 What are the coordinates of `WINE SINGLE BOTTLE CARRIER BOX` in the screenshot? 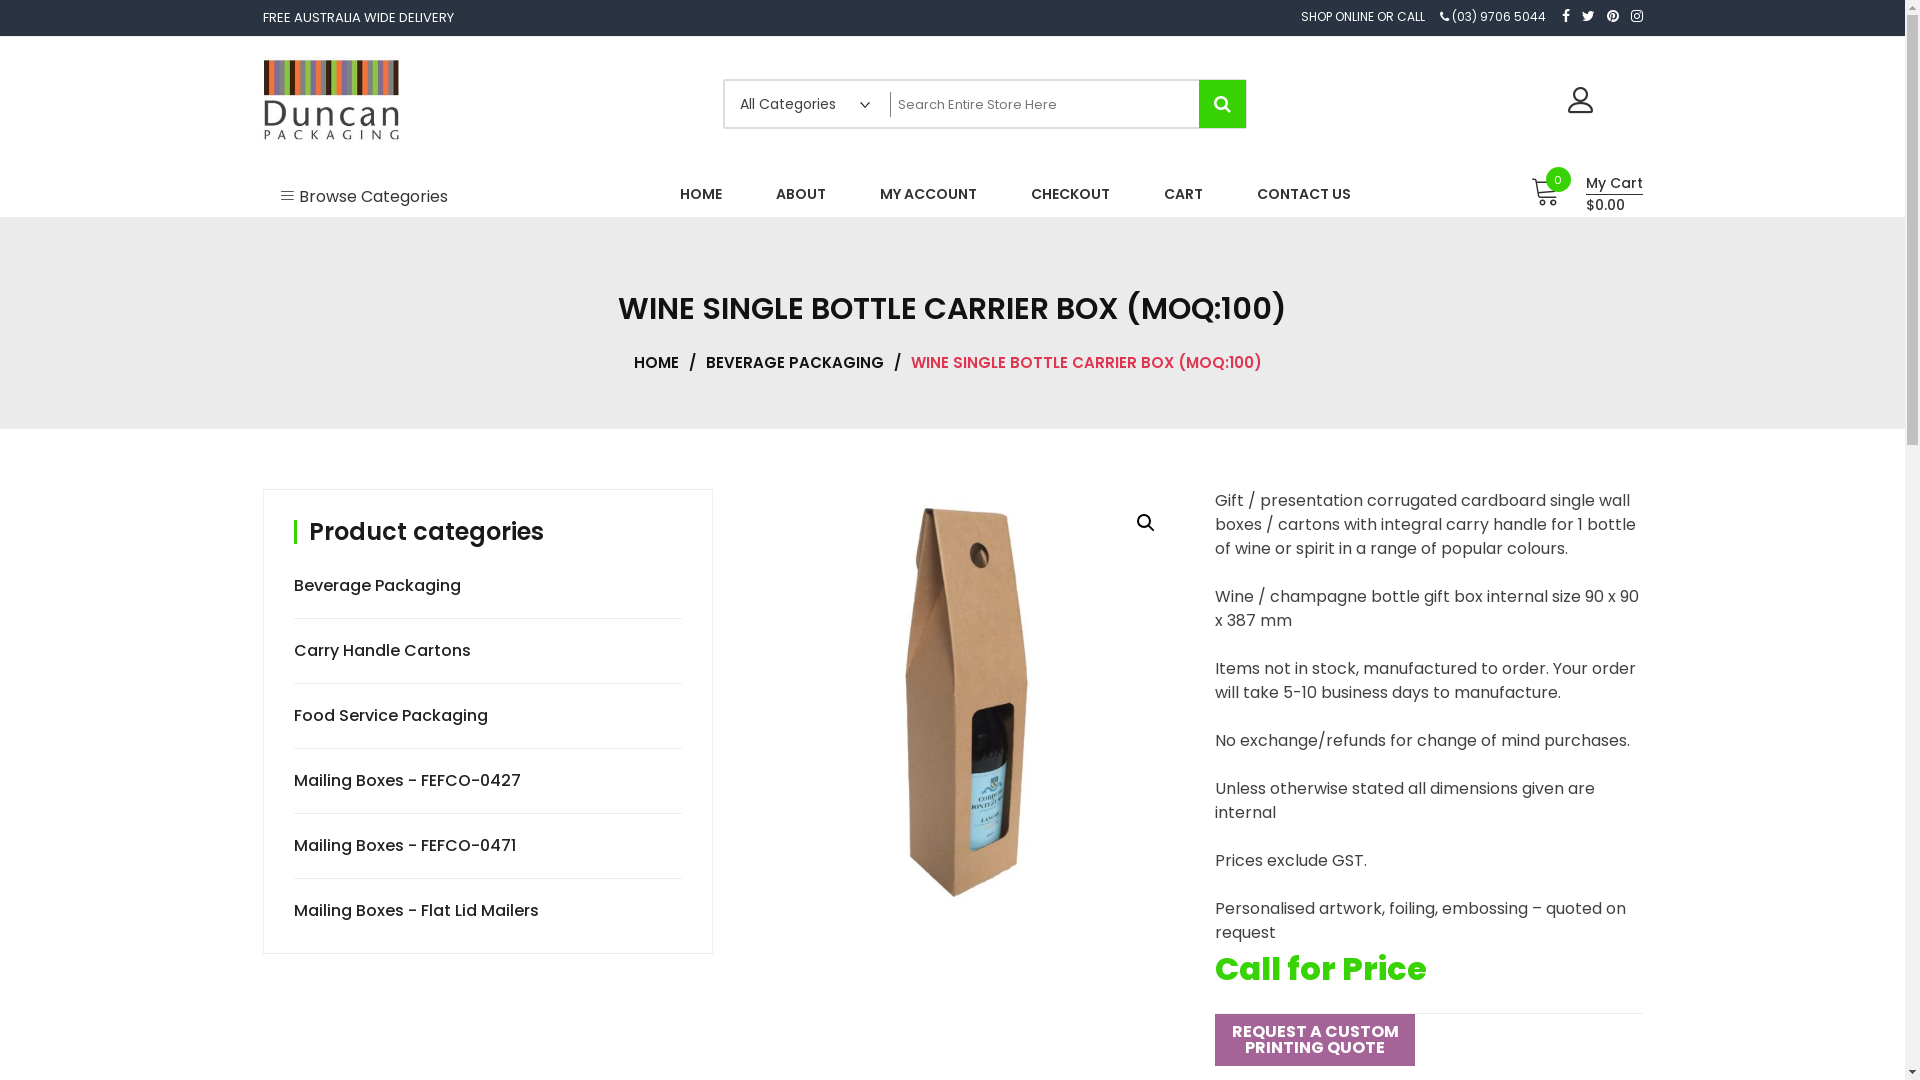 It's located at (966, 702).